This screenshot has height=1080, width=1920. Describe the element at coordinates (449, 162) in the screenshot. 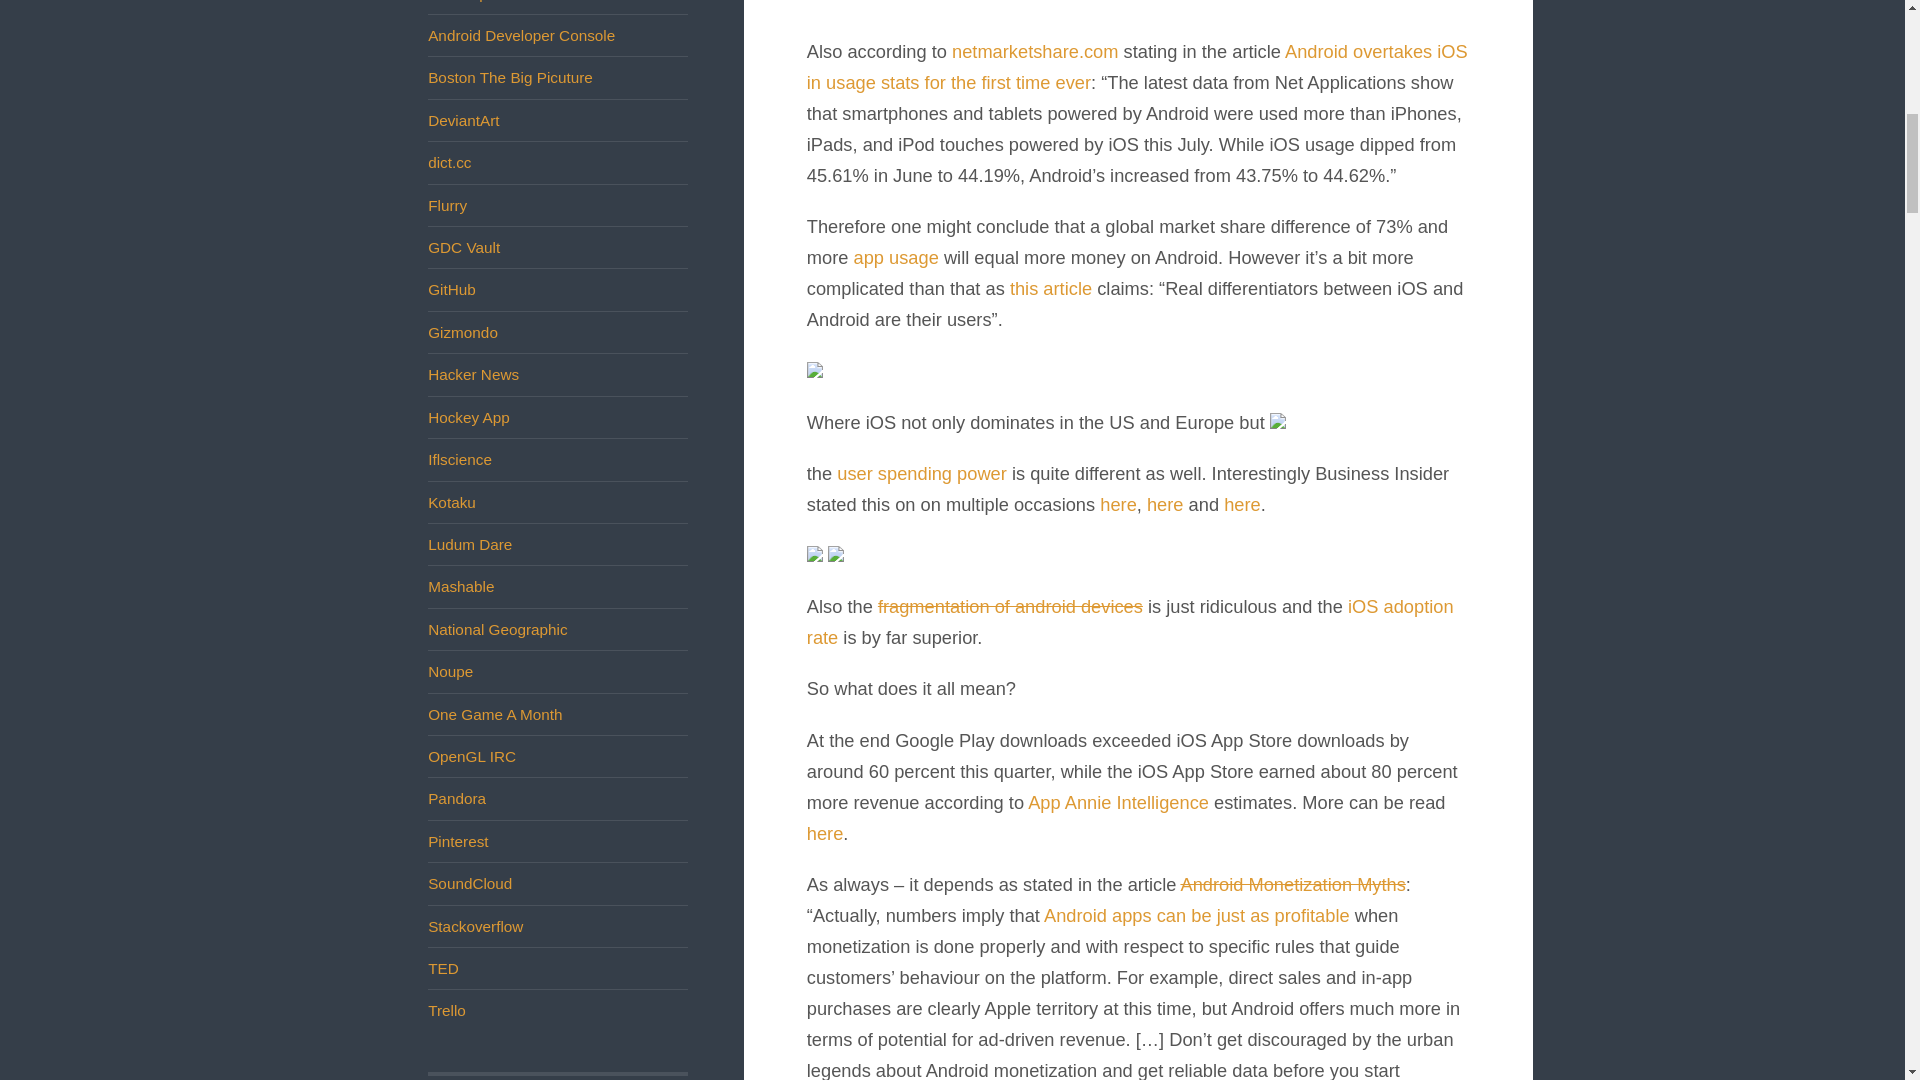

I see `dictionary` at that location.